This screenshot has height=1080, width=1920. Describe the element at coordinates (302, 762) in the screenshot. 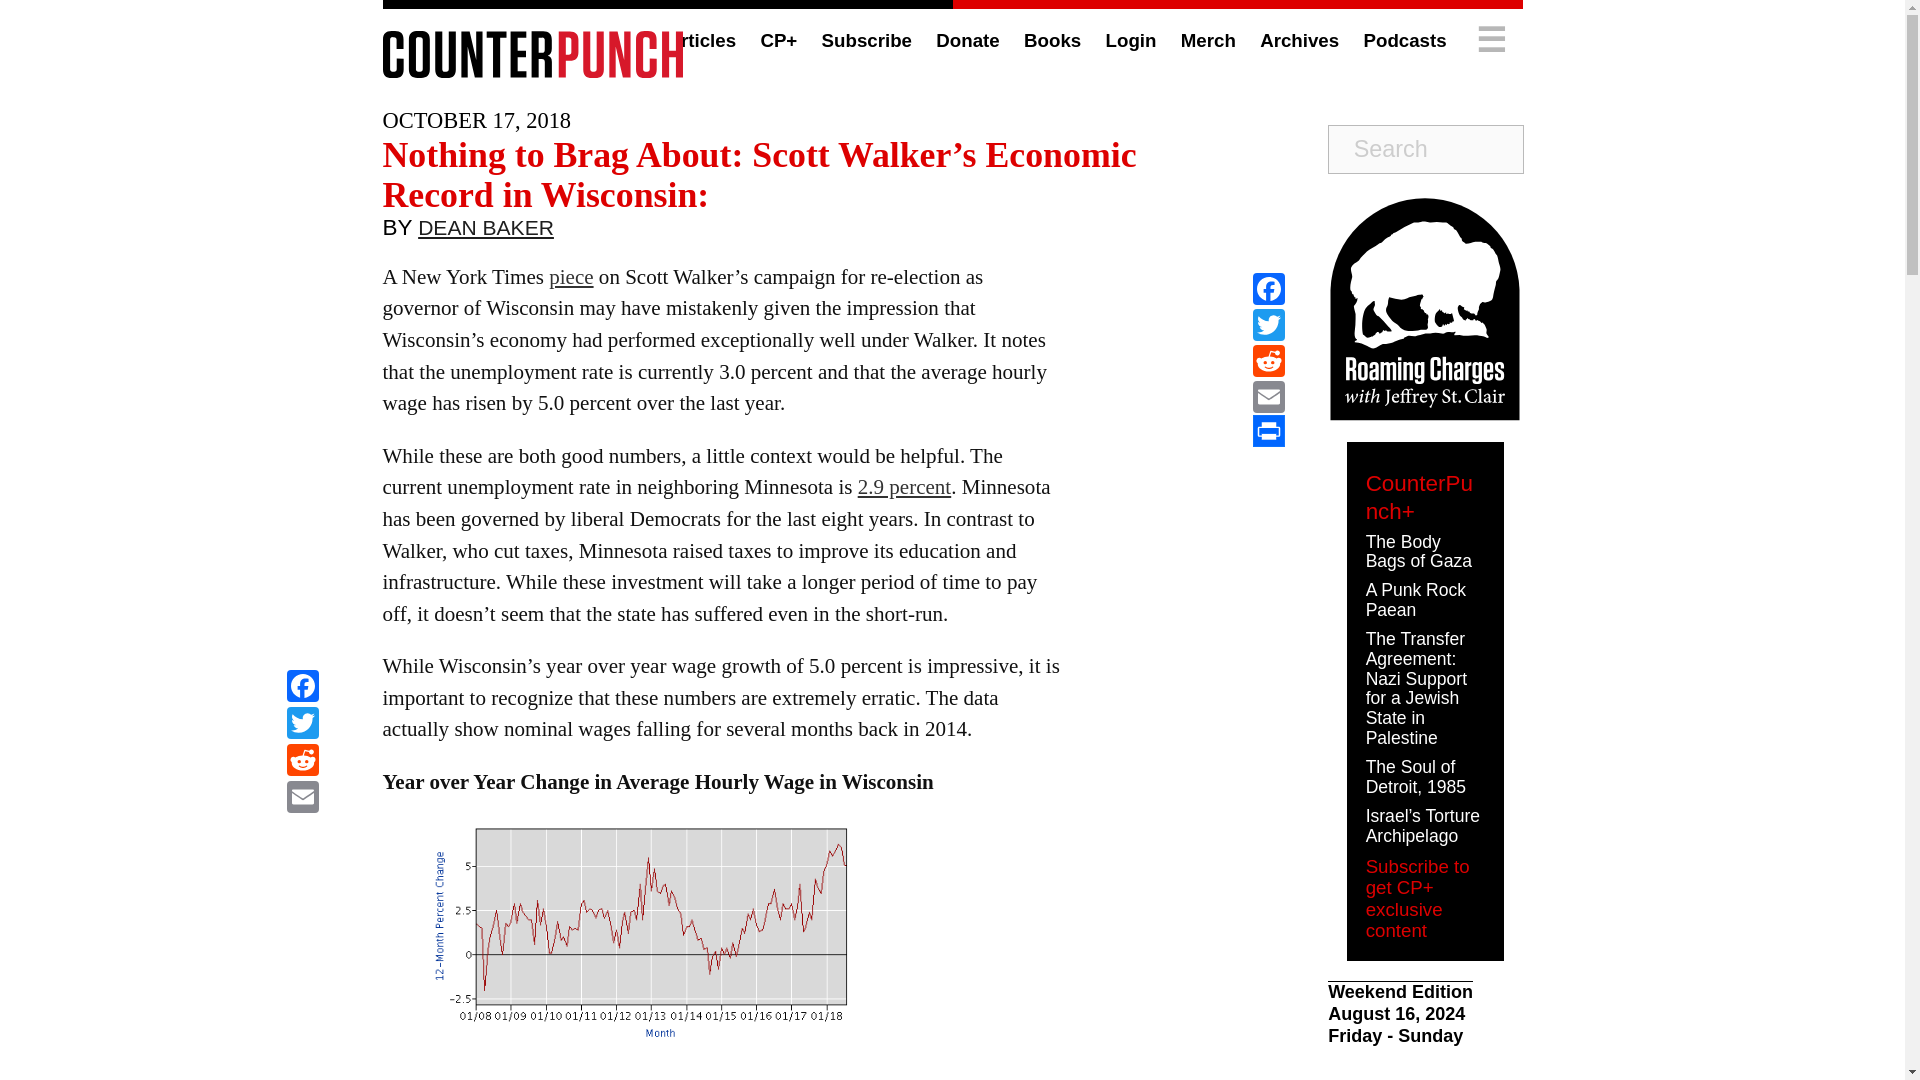

I see `Reddit` at that location.